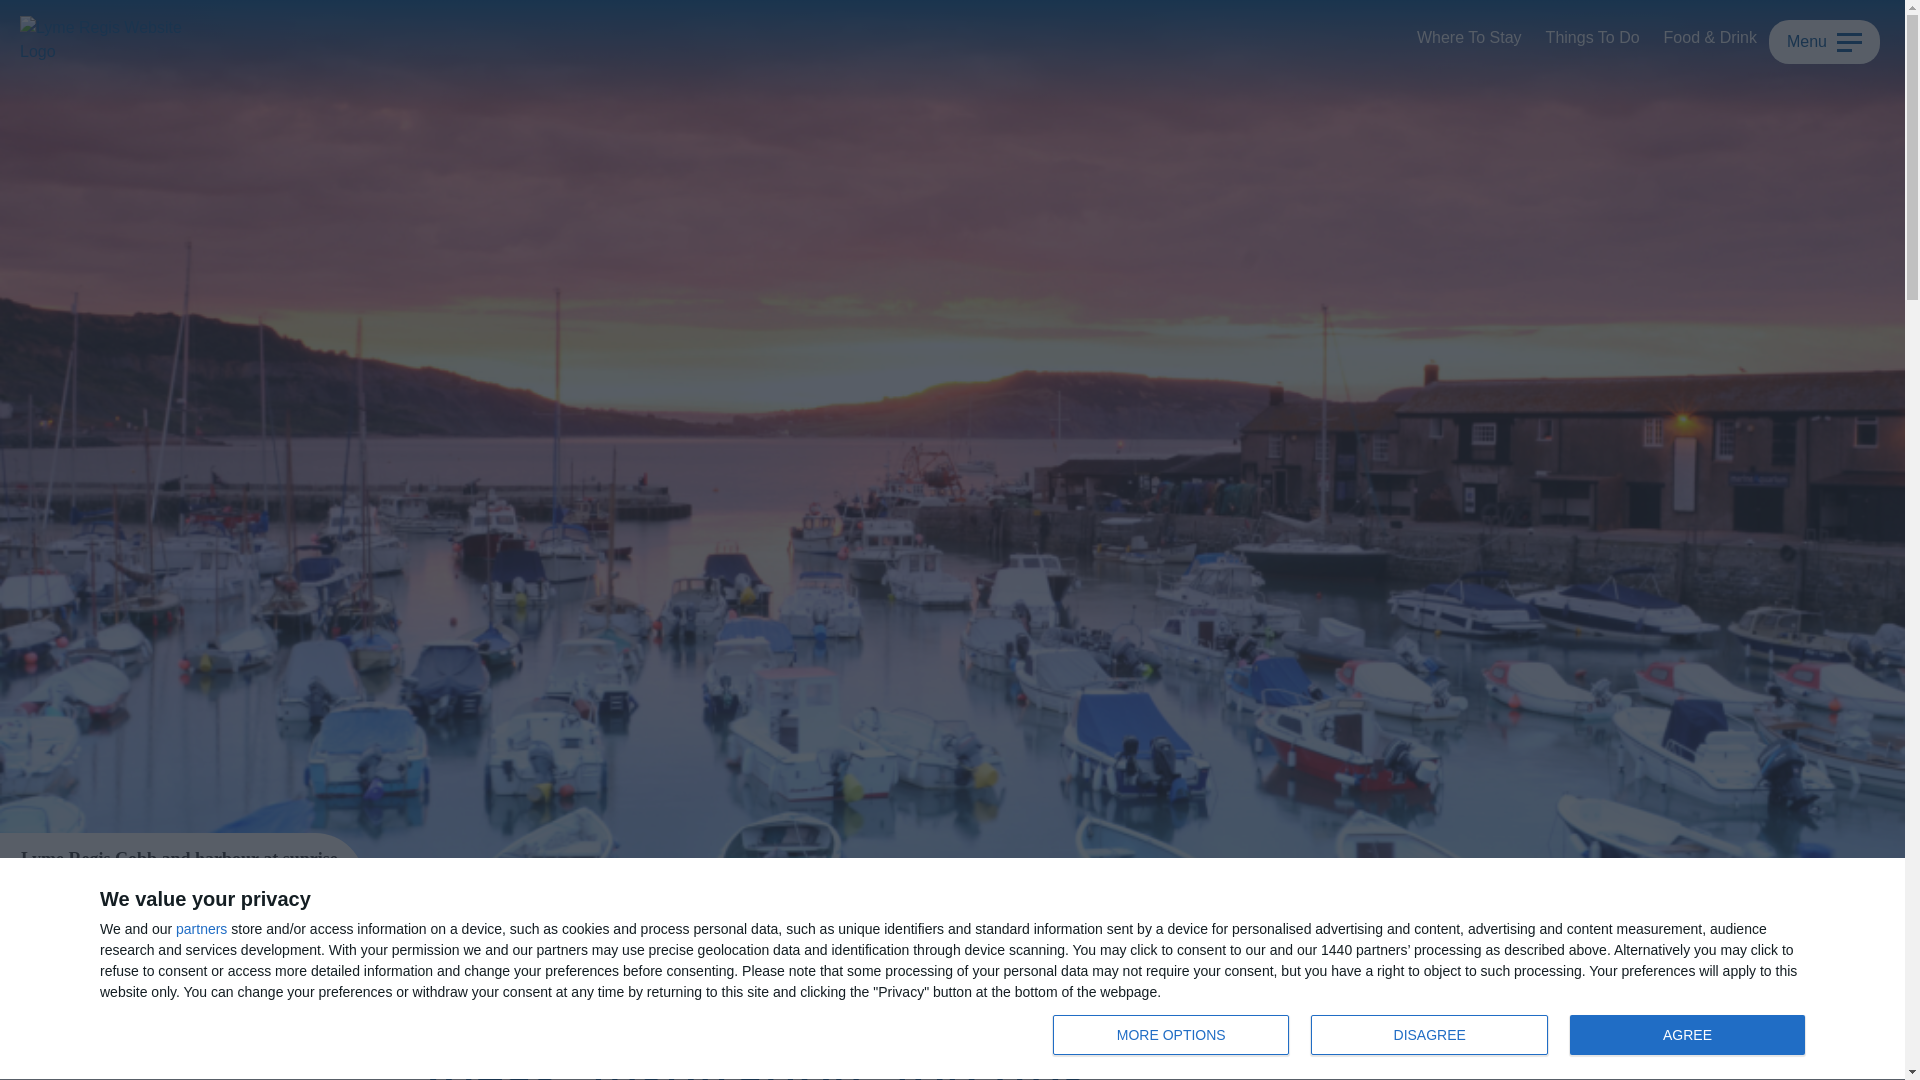 Image resolution: width=1920 pixels, height=1080 pixels. What do you see at coordinates (1429, 1035) in the screenshot?
I see `DISAGREE` at bounding box center [1429, 1035].